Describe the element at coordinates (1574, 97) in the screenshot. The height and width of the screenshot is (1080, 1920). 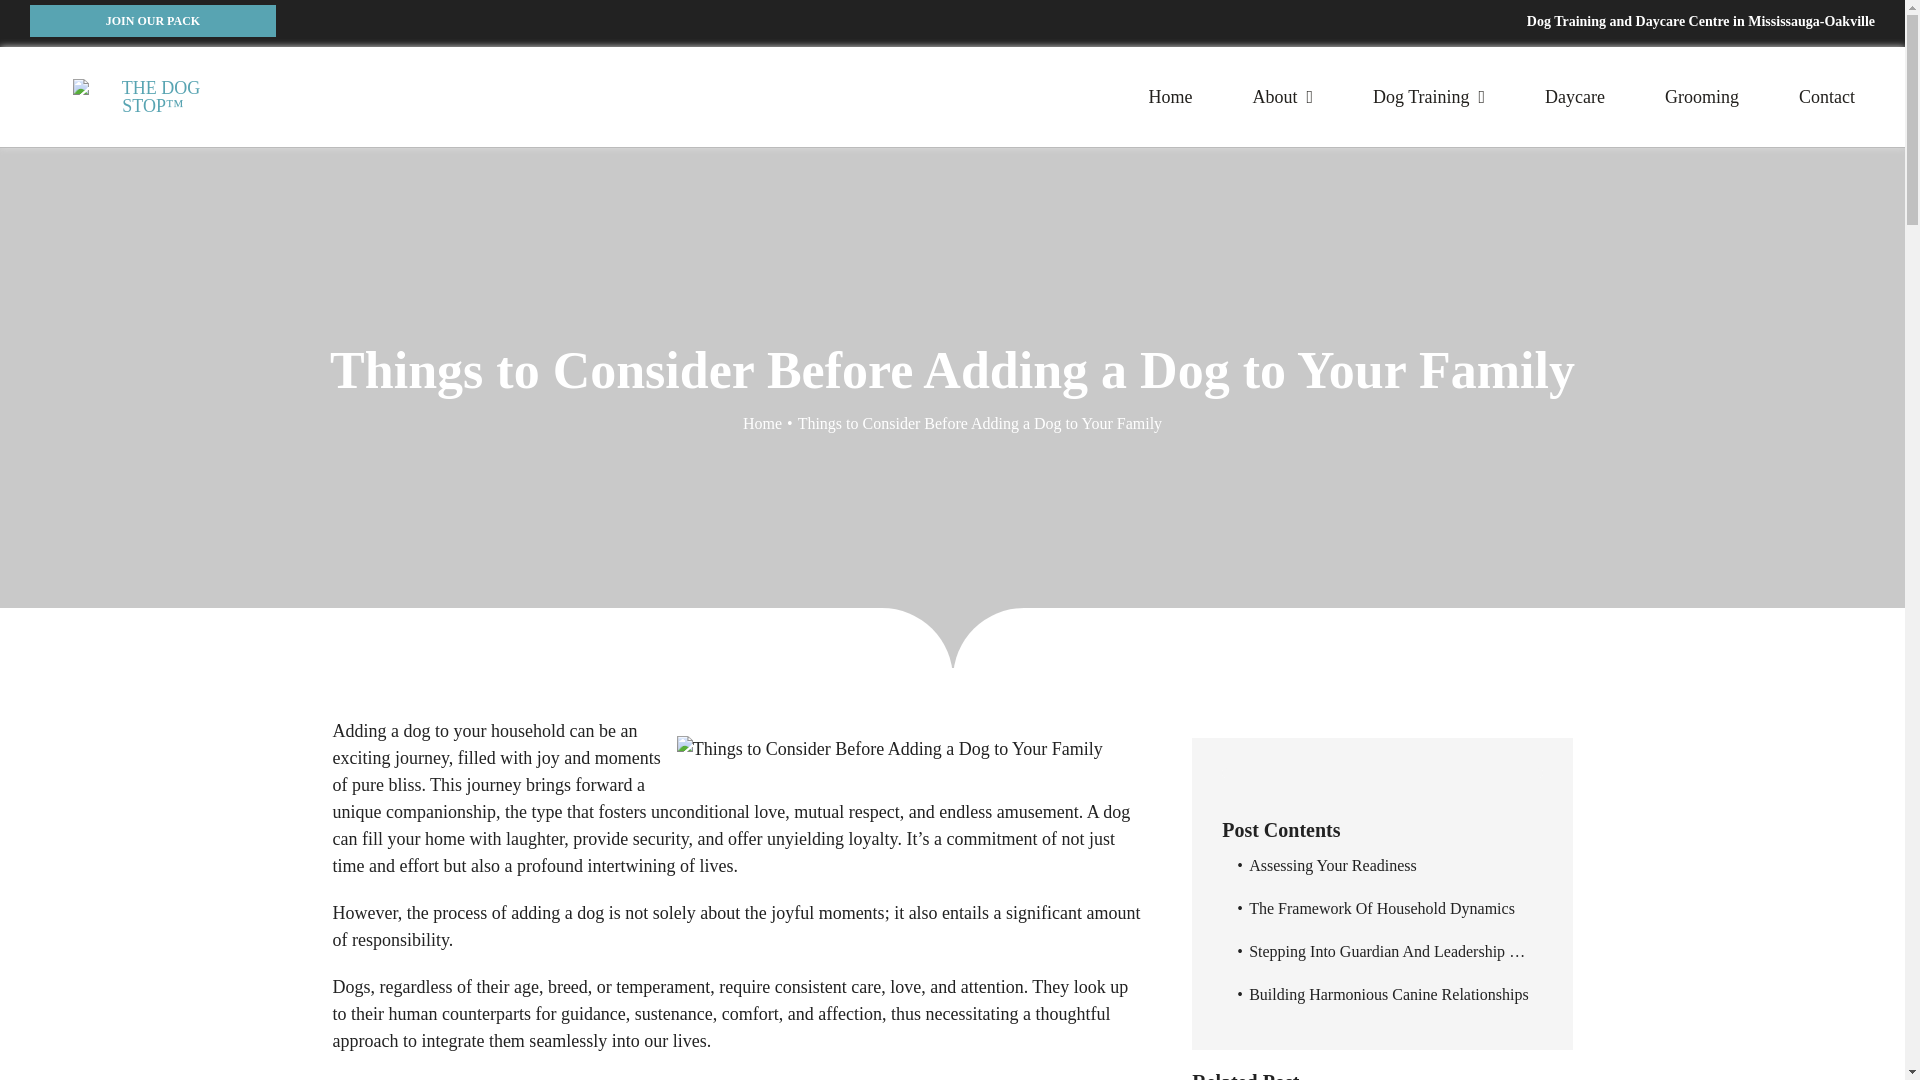
I see `Daycare` at that location.